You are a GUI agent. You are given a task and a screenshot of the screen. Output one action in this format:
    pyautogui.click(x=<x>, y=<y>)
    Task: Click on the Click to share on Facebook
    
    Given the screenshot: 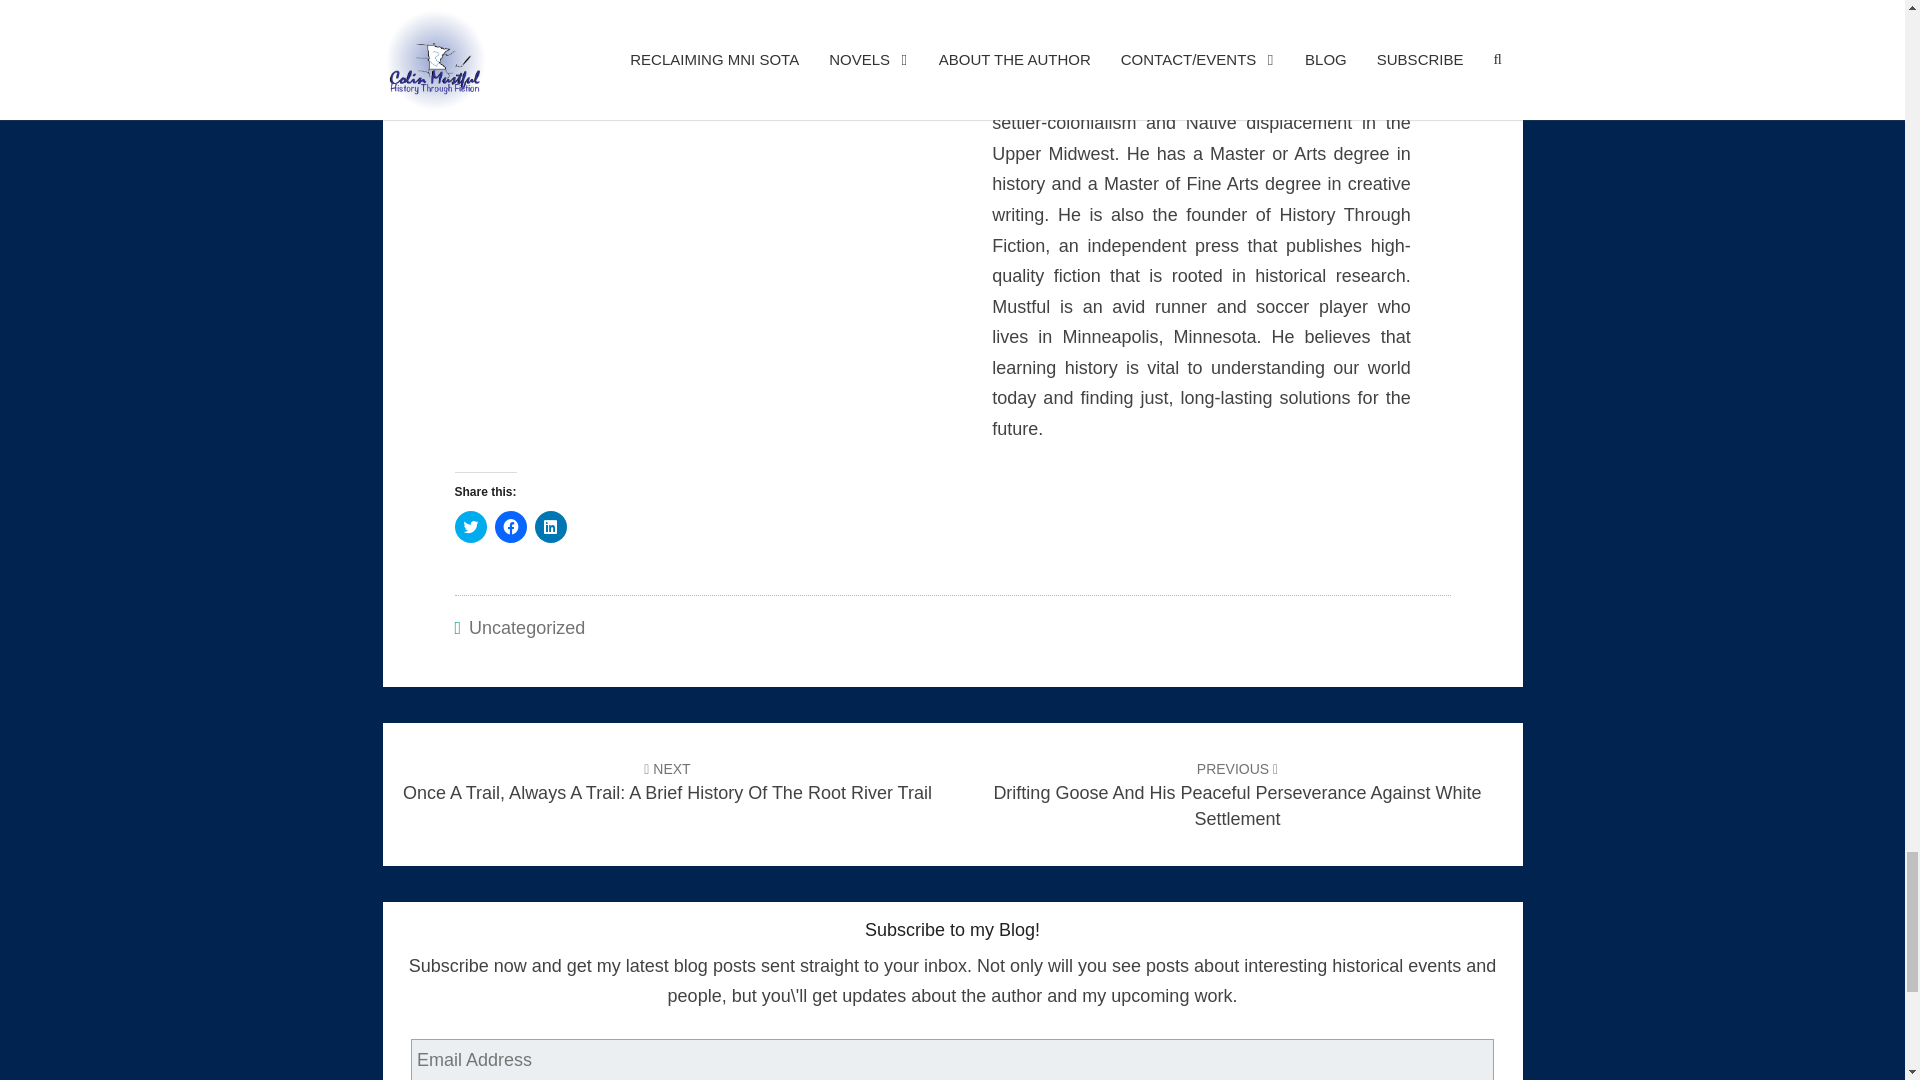 What is the action you would take?
    pyautogui.click(x=510, y=526)
    